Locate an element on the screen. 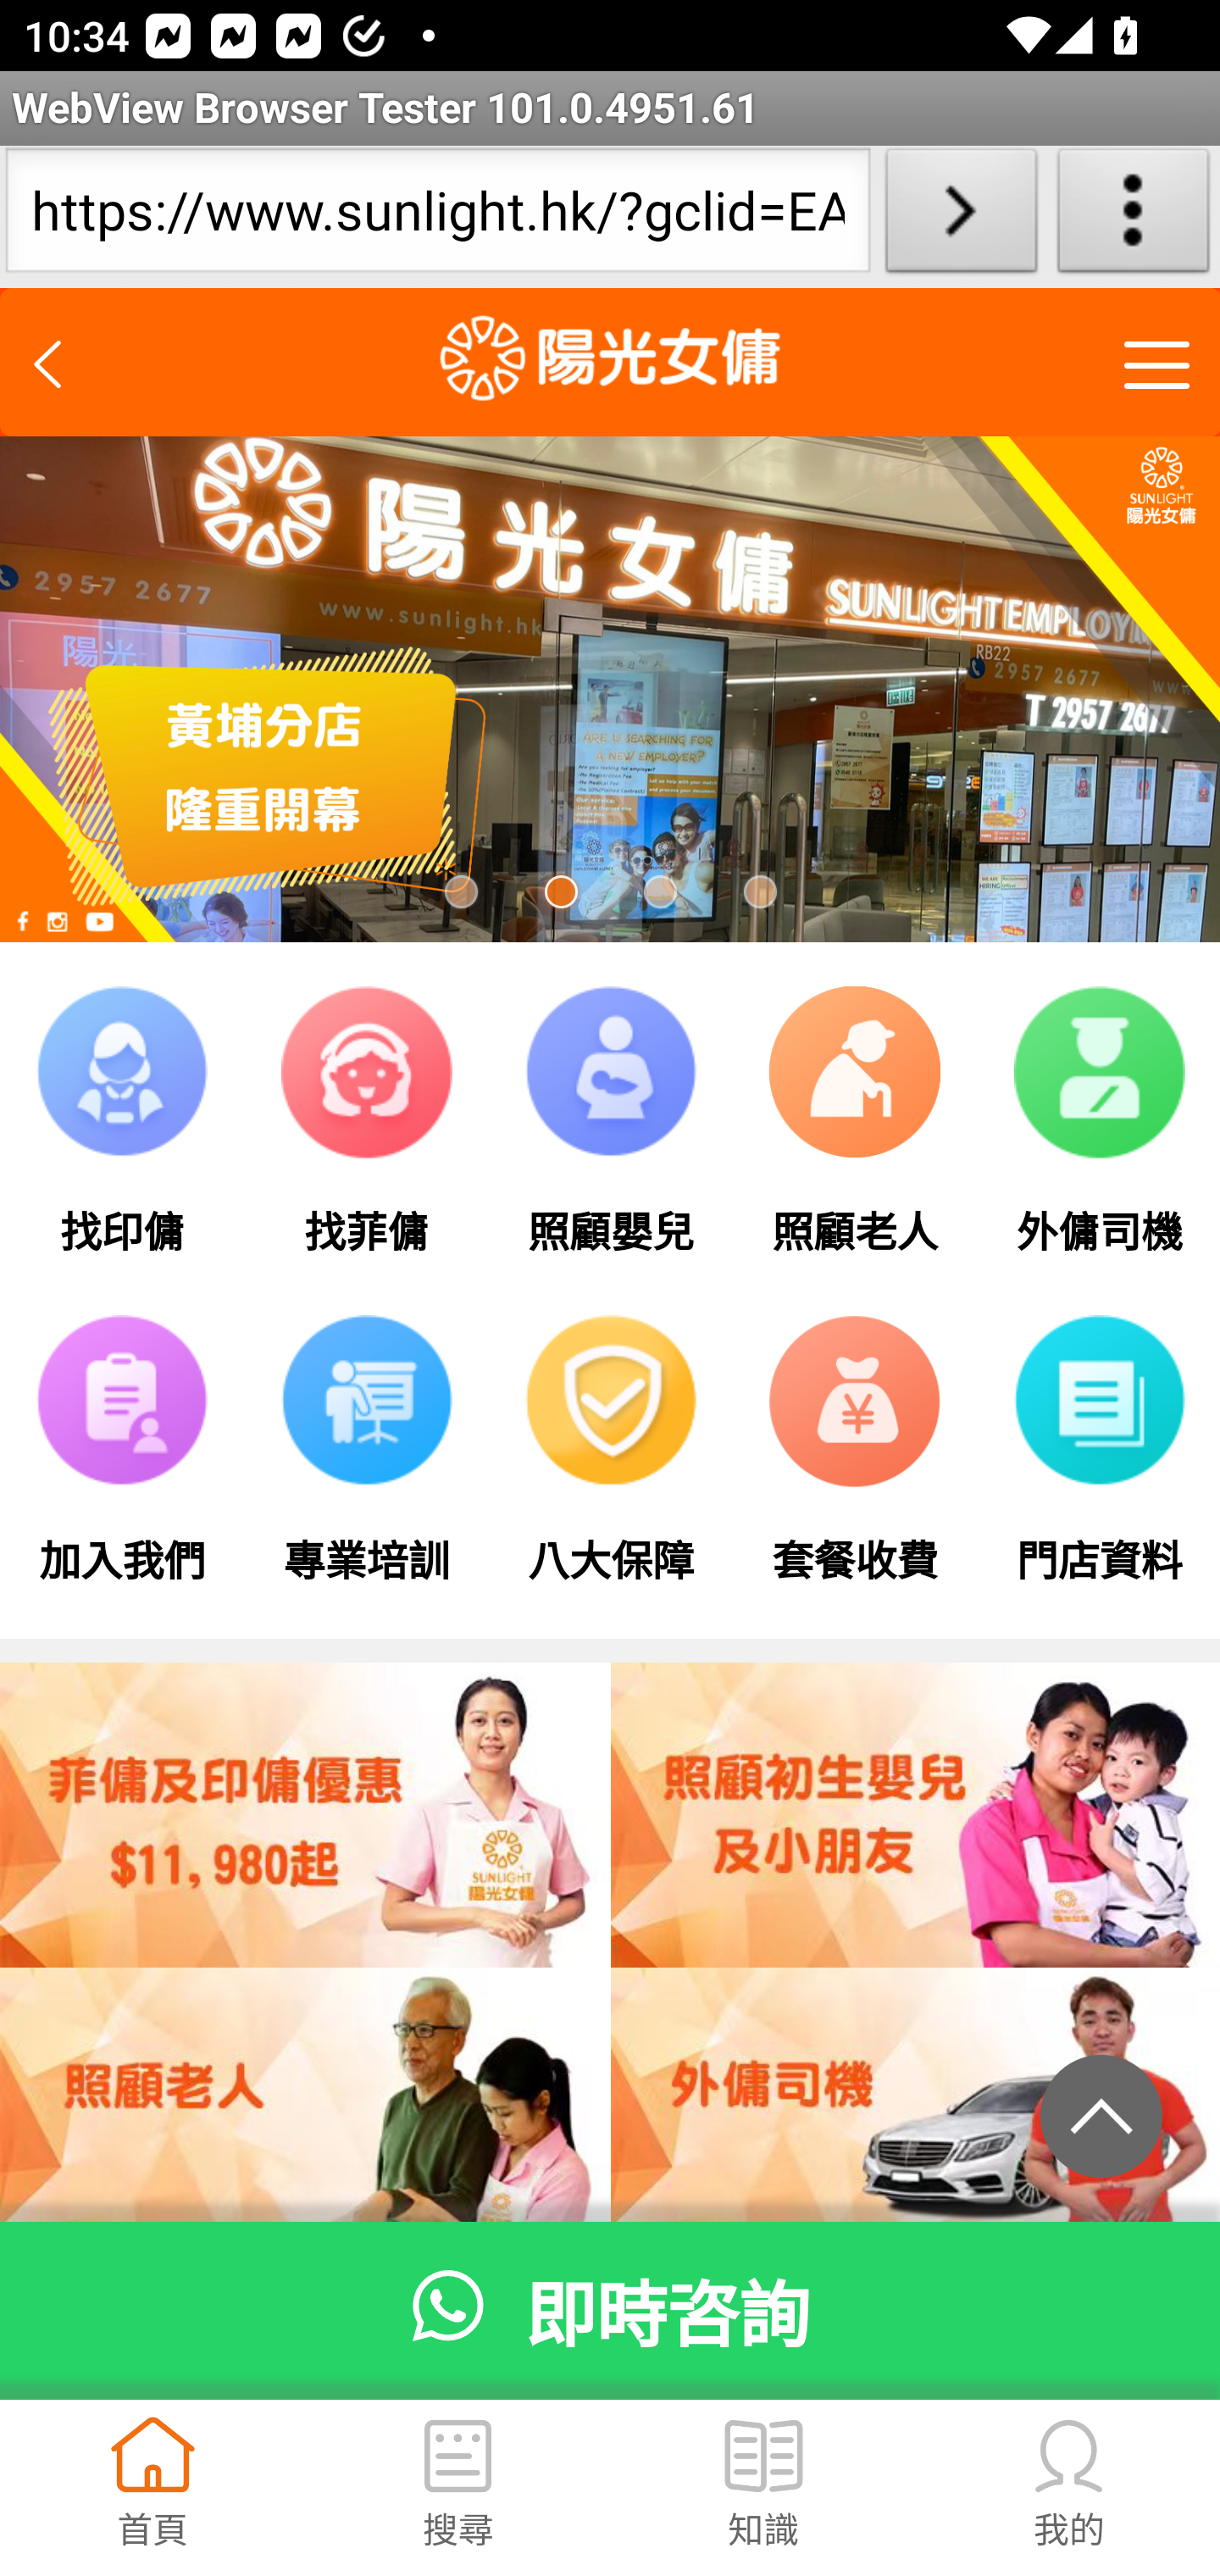 This screenshot has width=1220, height=2576. 套餐收費 t9 套餐收費 is located at coordinates (855, 1466).